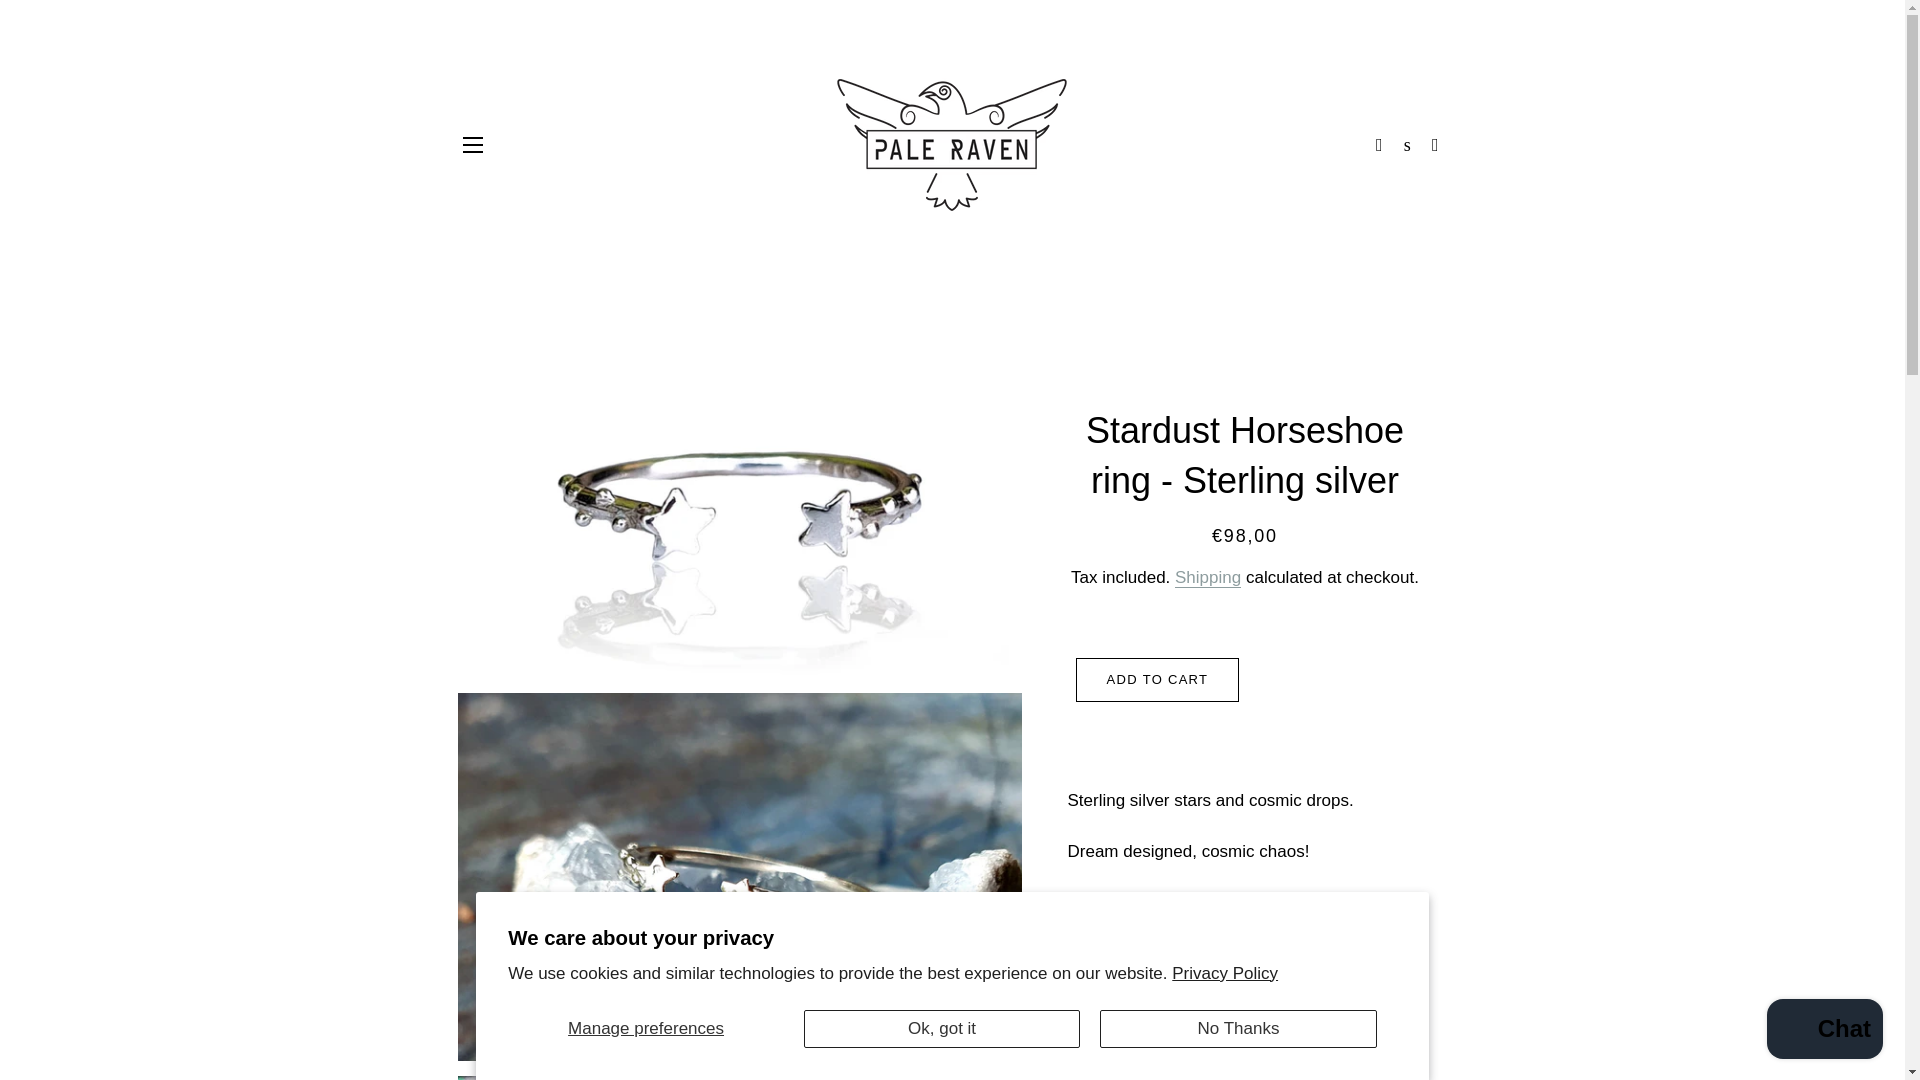  What do you see at coordinates (472, 144) in the screenshot?
I see `SITE NAVIGATION` at bounding box center [472, 144].